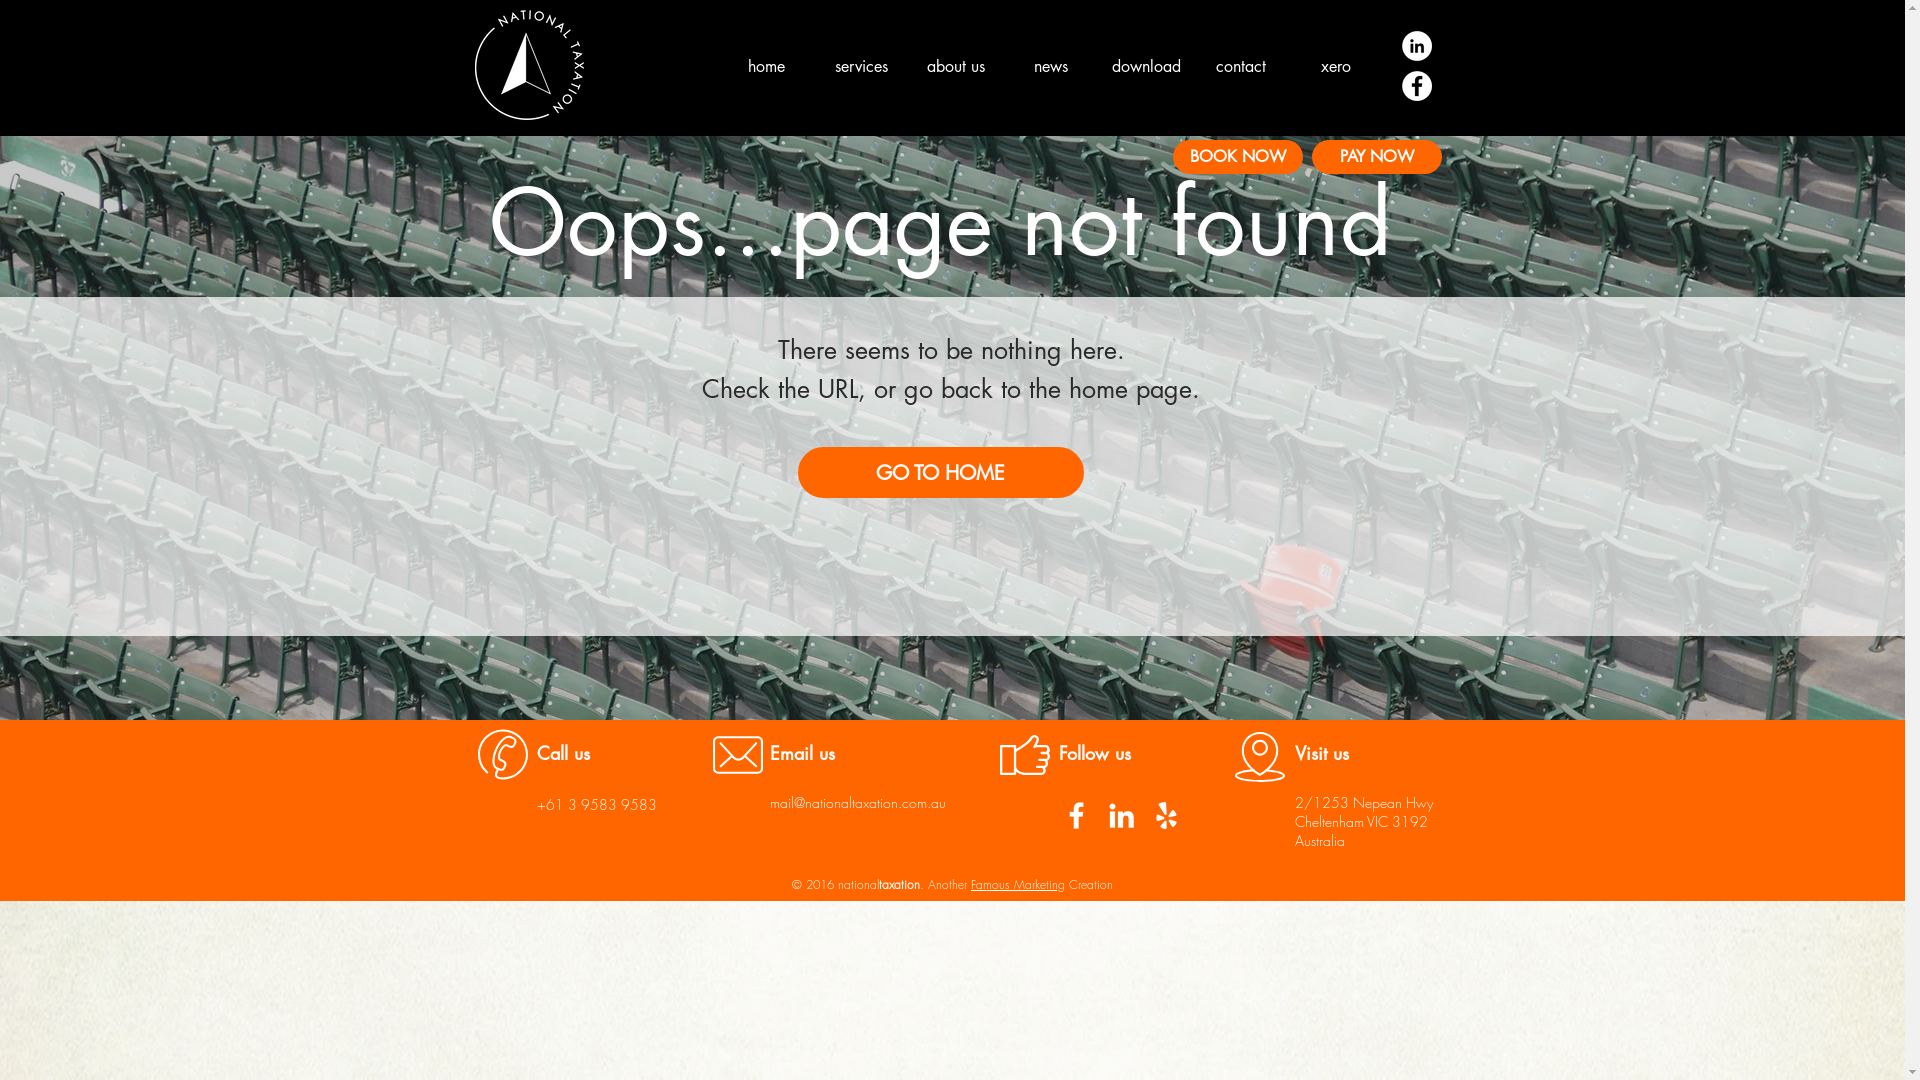  What do you see at coordinates (1146, 66) in the screenshot?
I see `download` at bounding box center [1146, 66].